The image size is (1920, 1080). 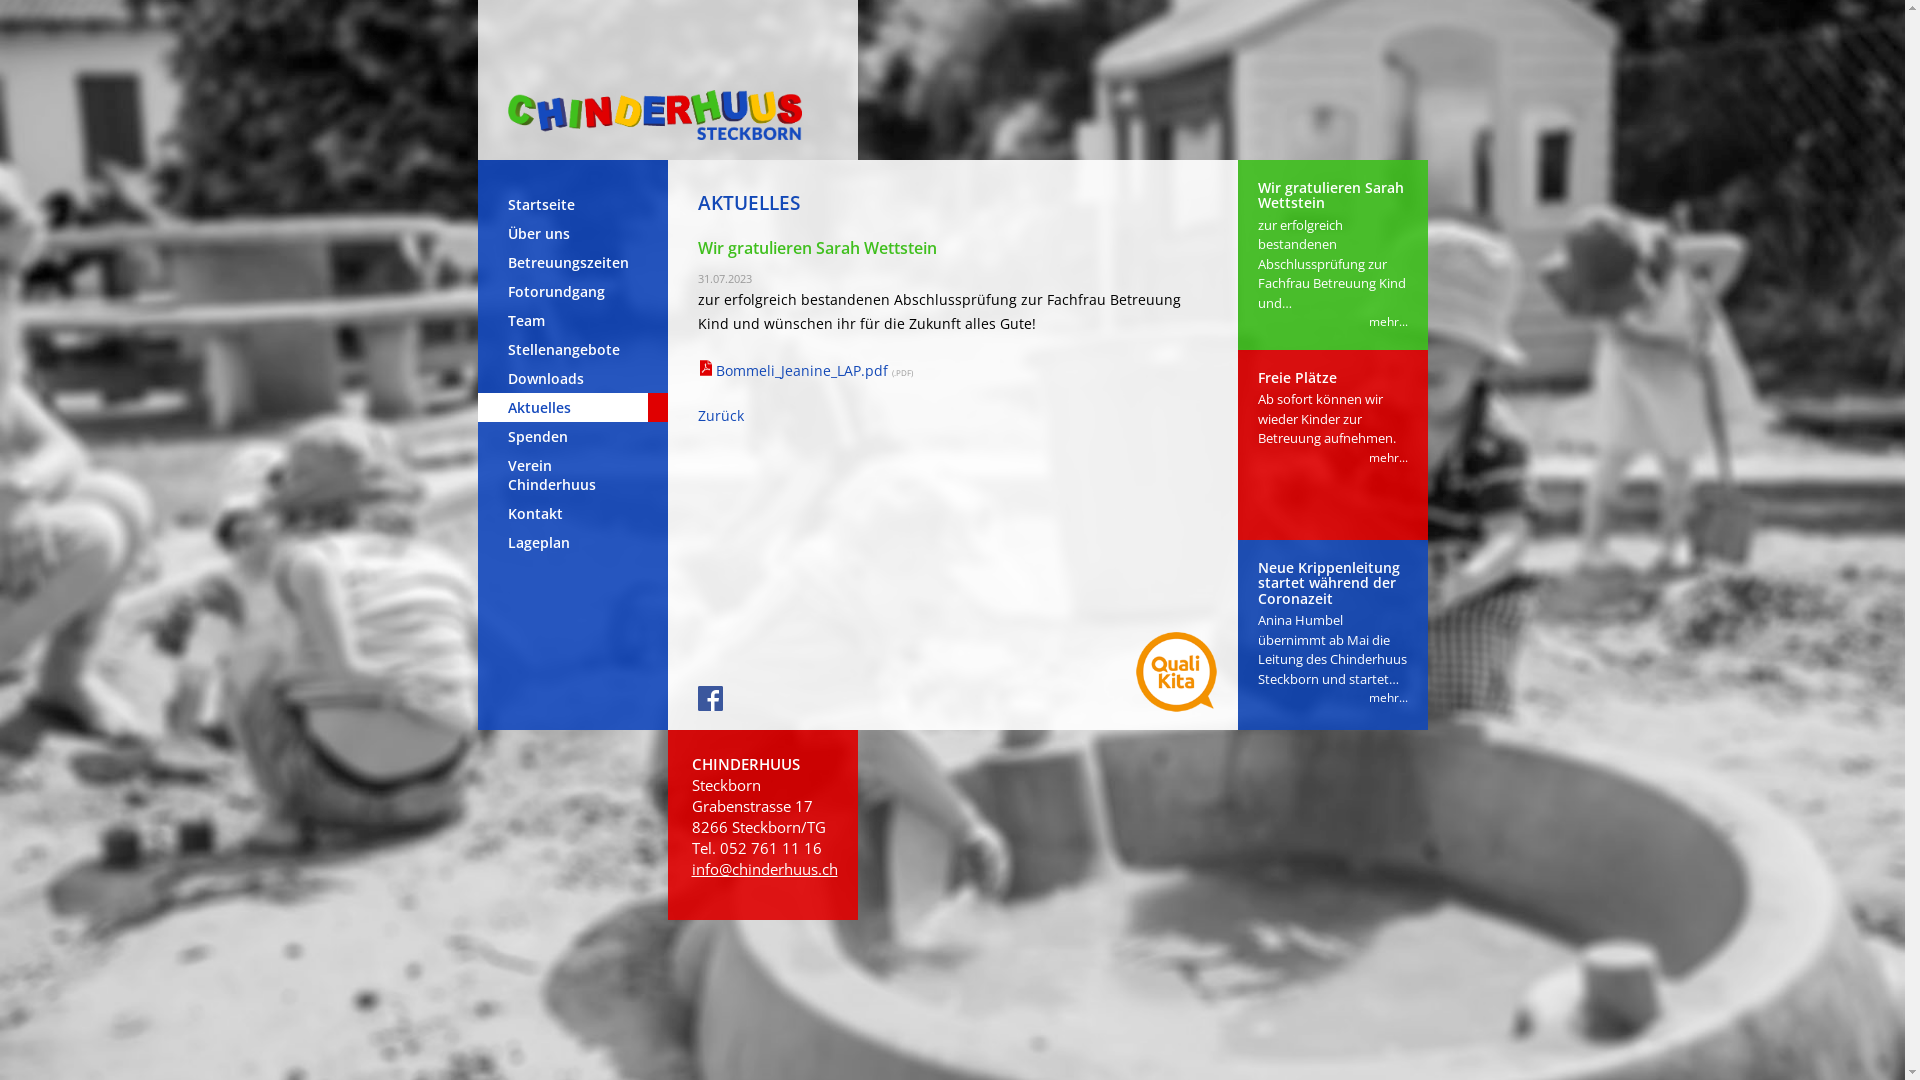 What do you see at coordinates (573, 436) in the screenshot?
I see `Spenden` at bounding box center [573, 436].